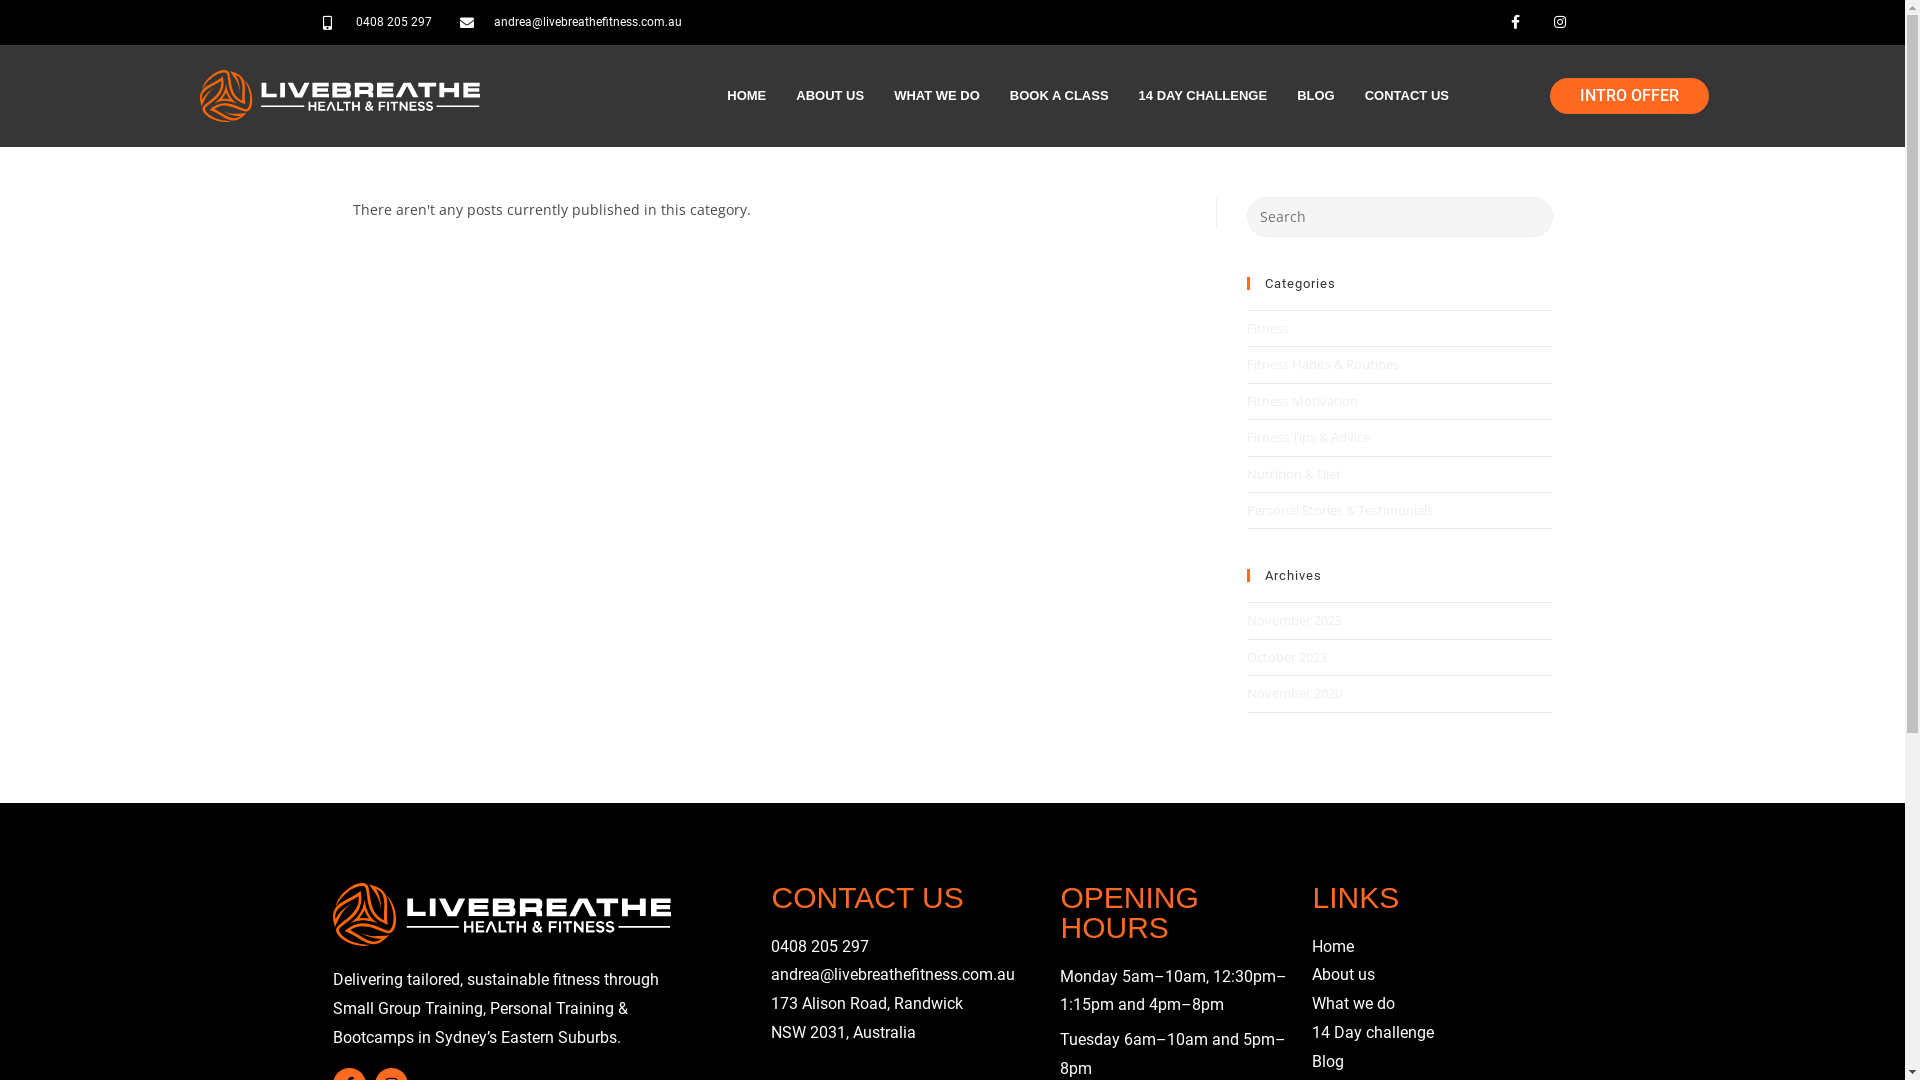 This screenshot has width=1920, height=1080. Describe the element at coordinates (746, 96) in the screenshot. I see `HOME` at that location.